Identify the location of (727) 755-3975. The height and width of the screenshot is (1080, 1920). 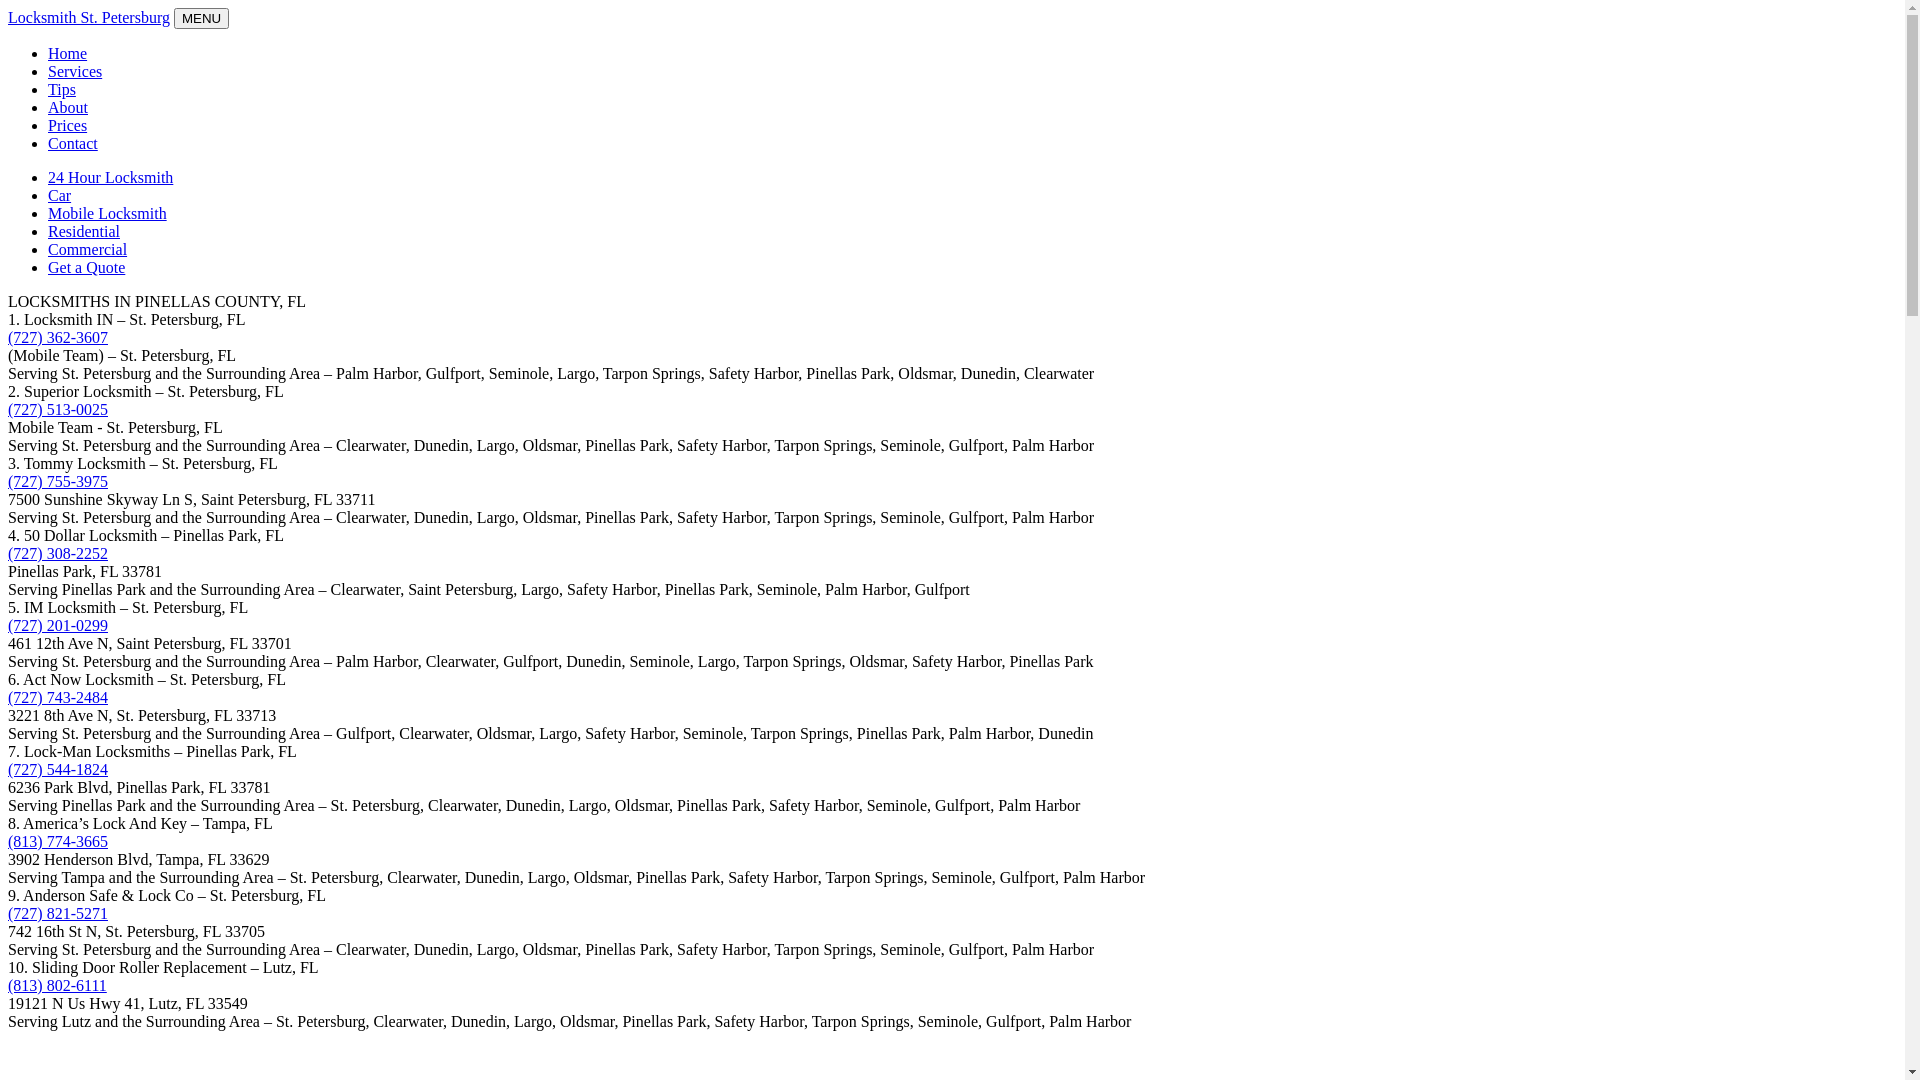
(58, 482).